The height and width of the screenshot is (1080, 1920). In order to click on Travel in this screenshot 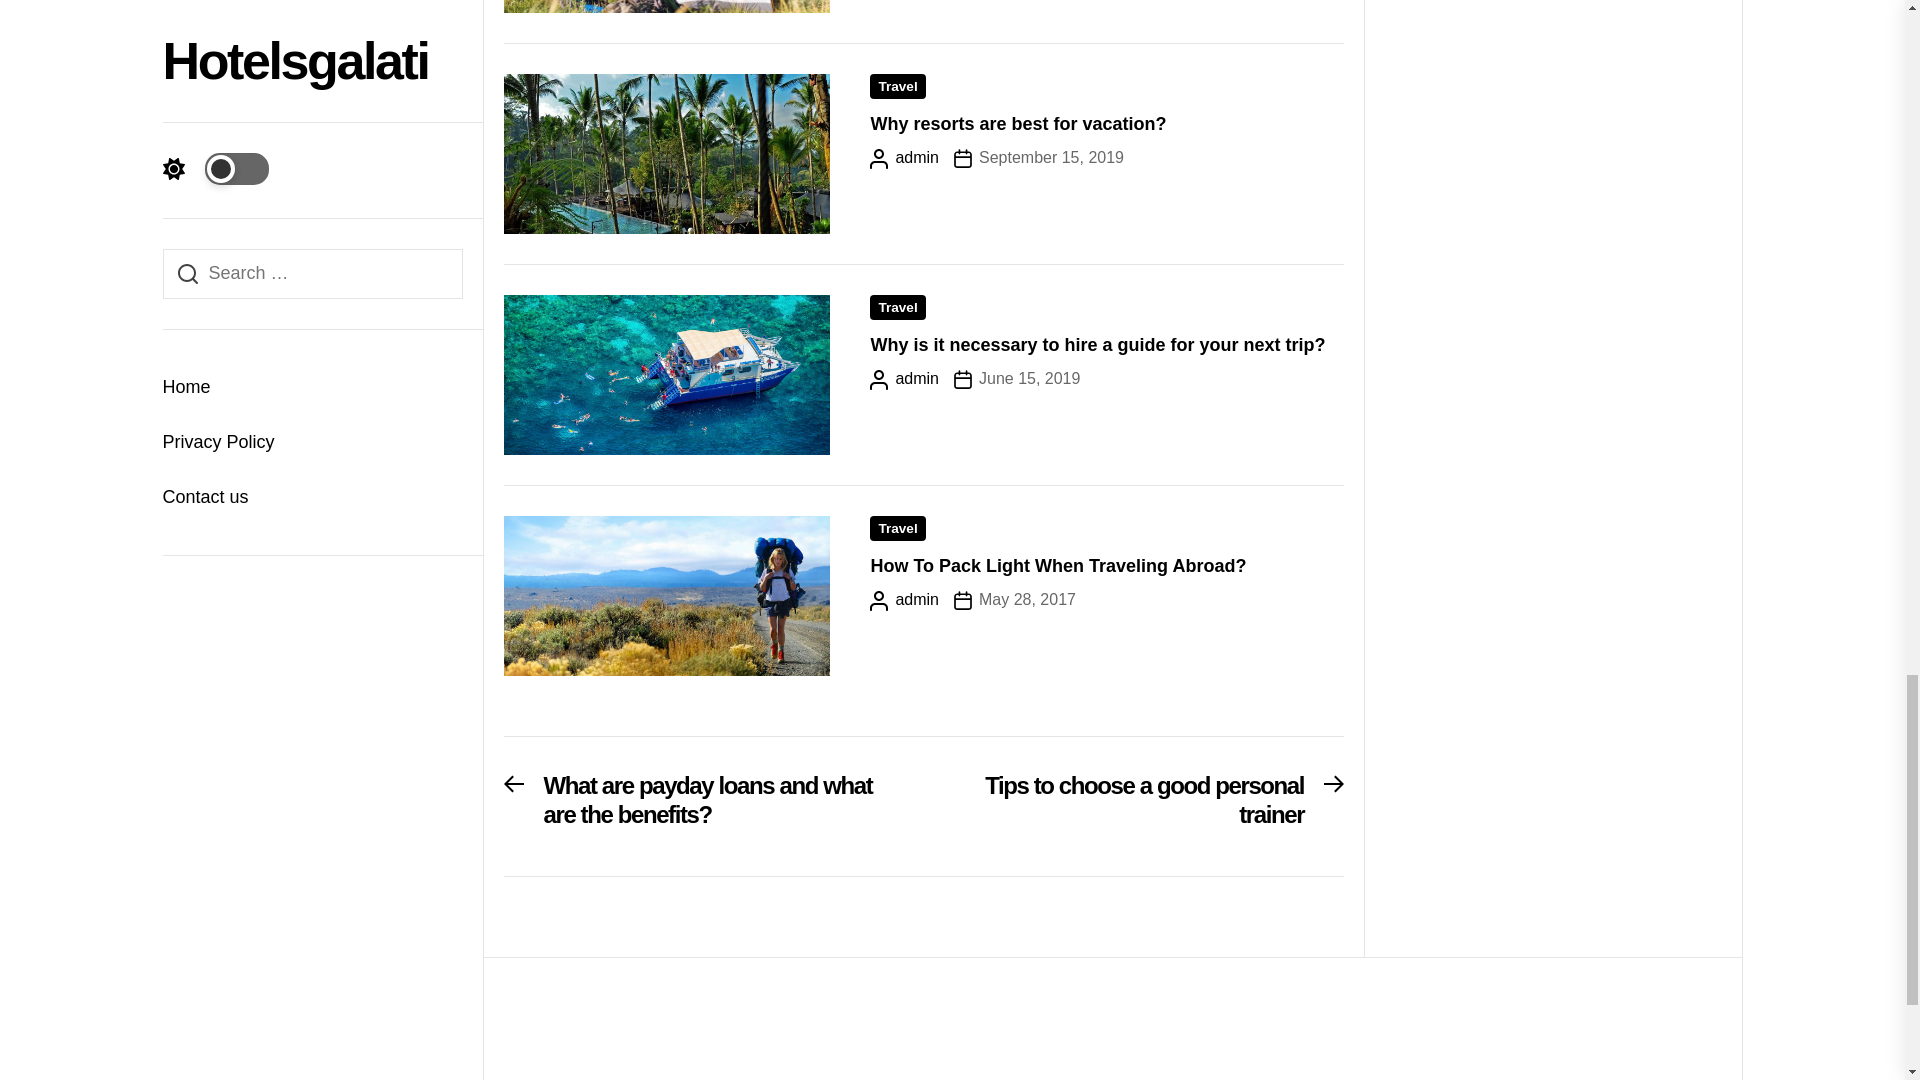, I will do `click(897, 528)`.